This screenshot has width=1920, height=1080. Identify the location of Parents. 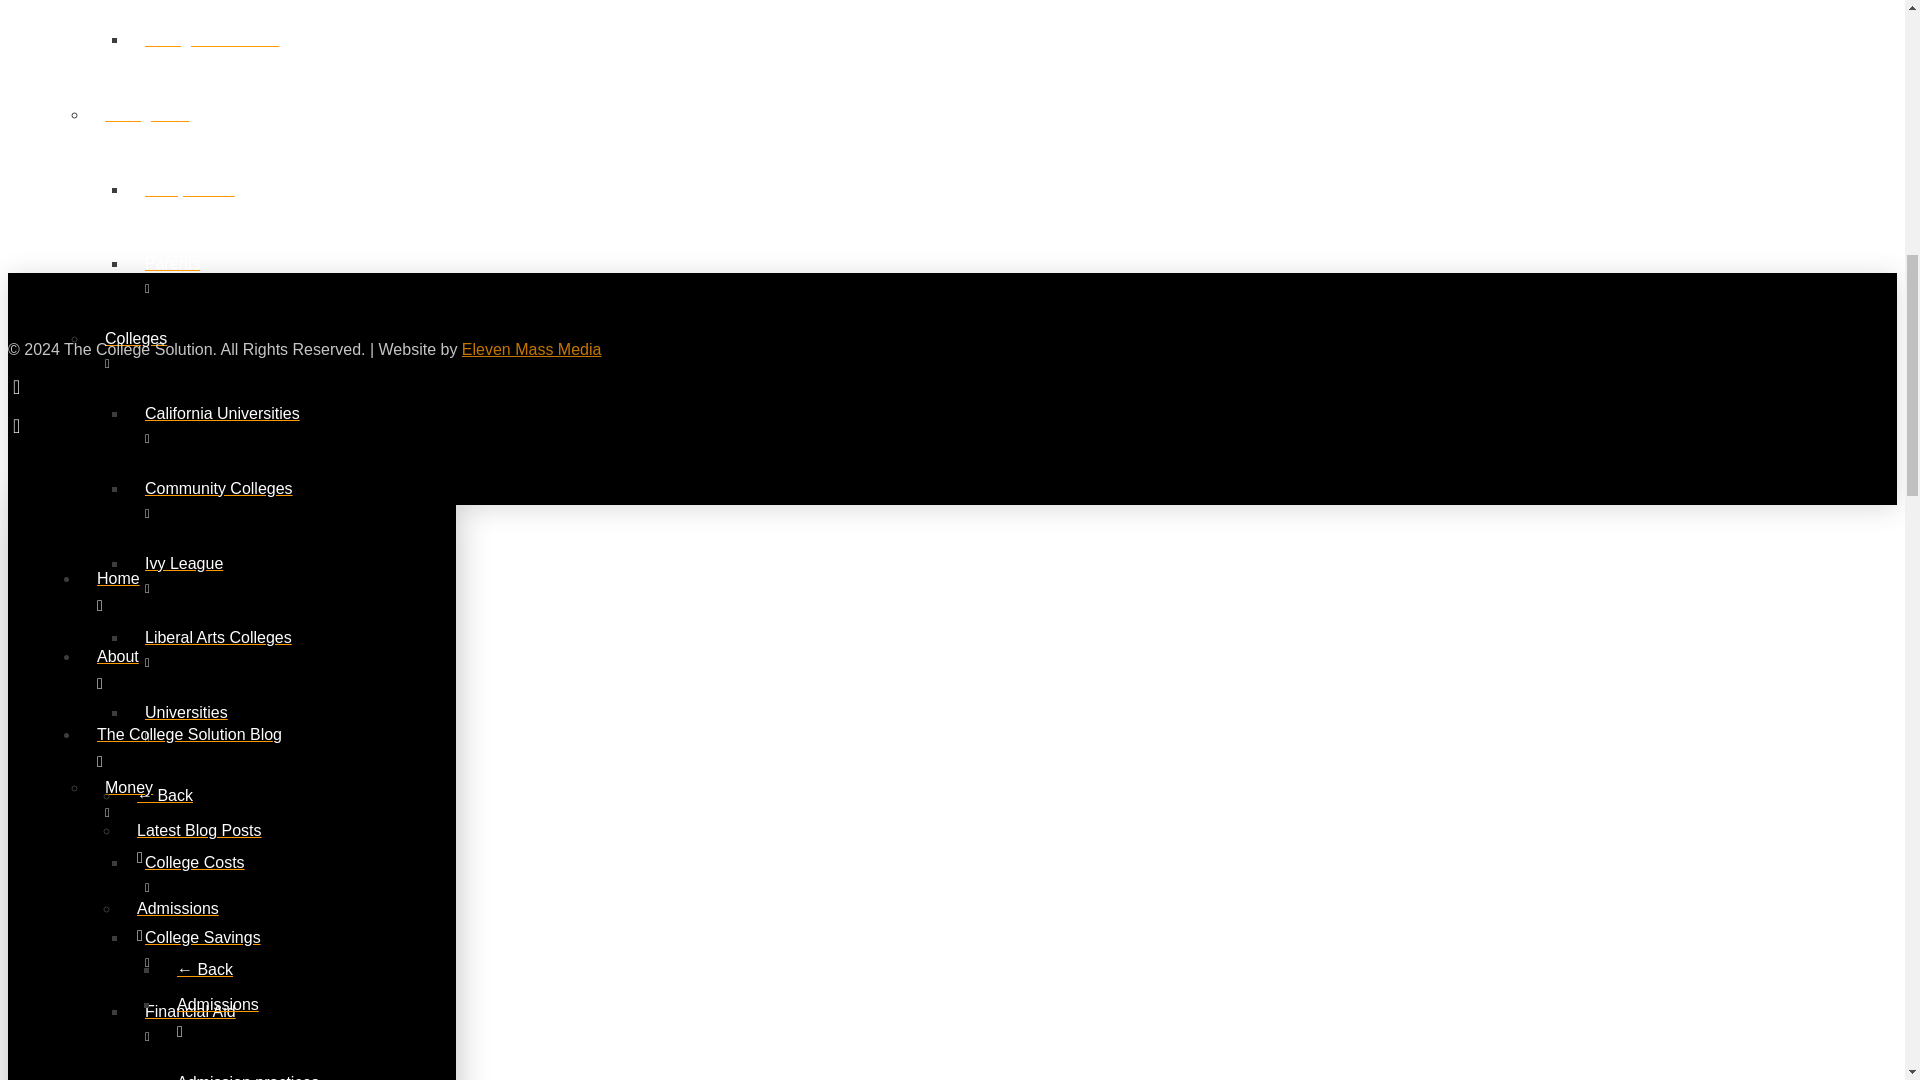
(240, 275).